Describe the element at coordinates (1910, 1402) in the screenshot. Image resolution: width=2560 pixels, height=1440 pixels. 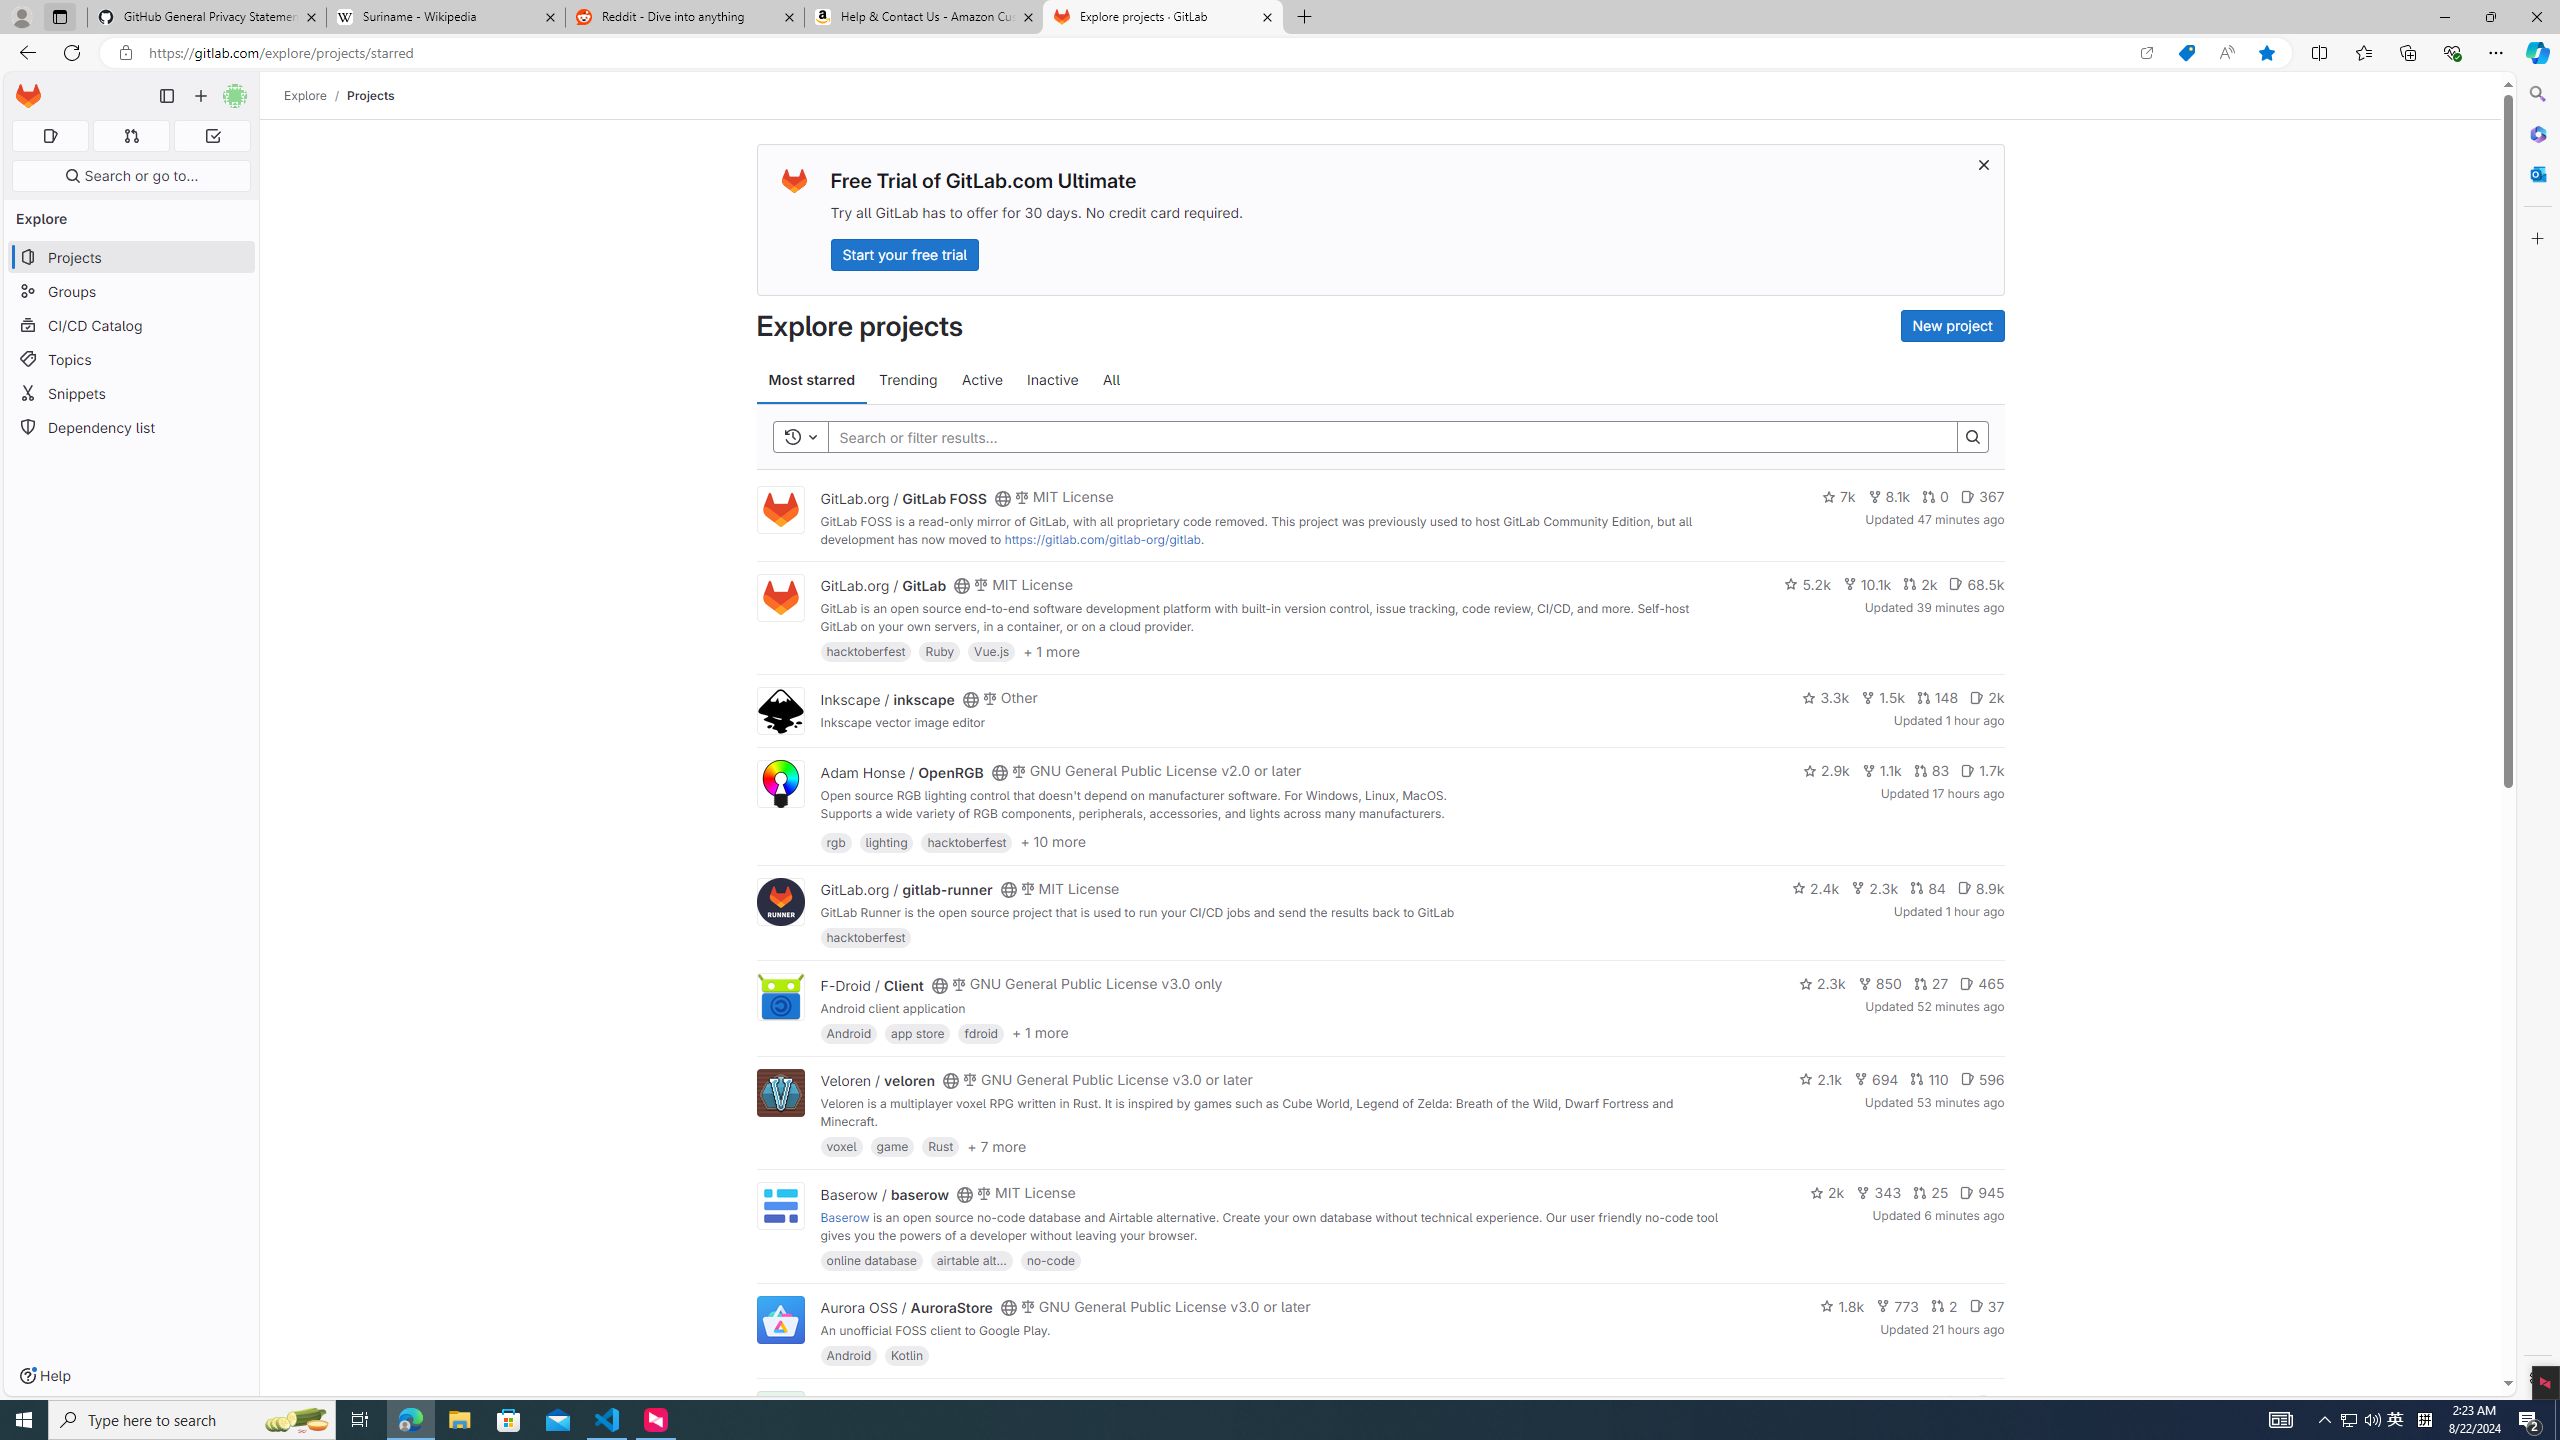
I see `143` at that location.